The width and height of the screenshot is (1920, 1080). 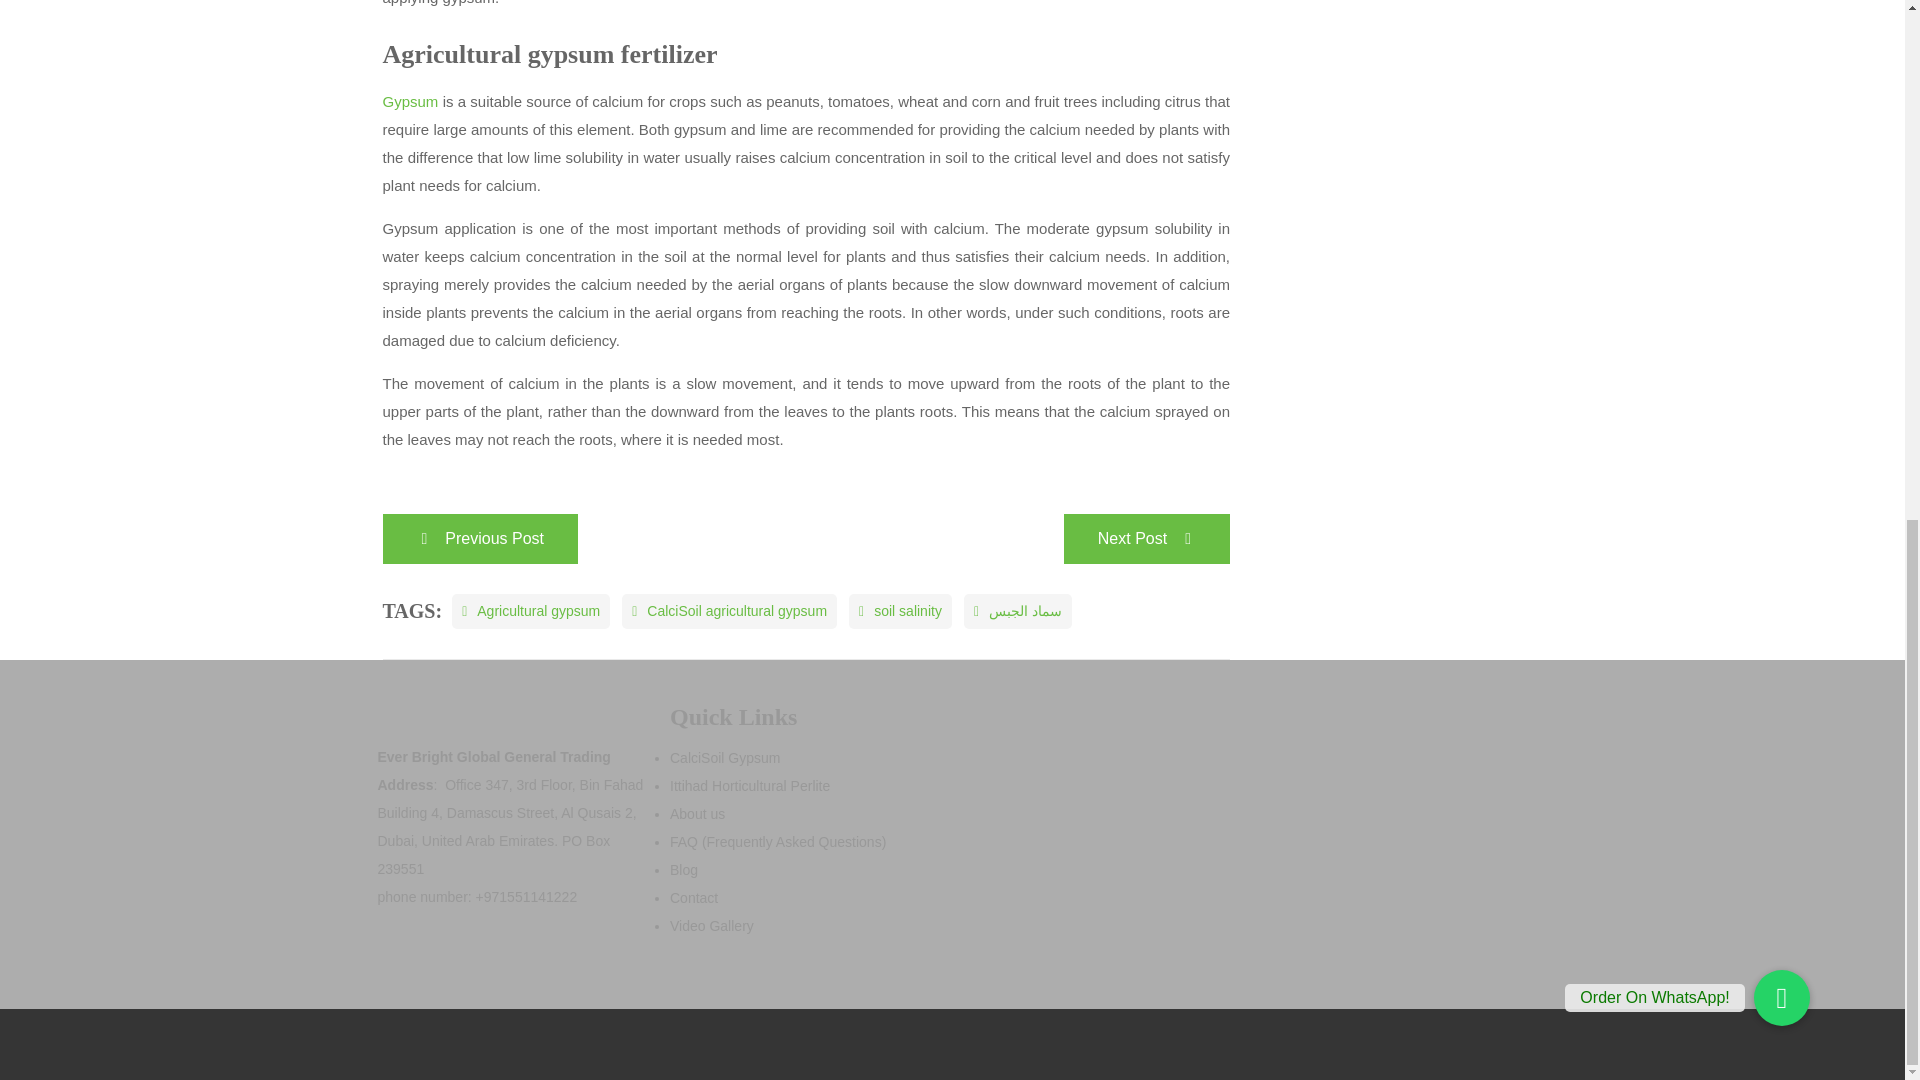 I want to click on About us, so click(x=698, y=813).